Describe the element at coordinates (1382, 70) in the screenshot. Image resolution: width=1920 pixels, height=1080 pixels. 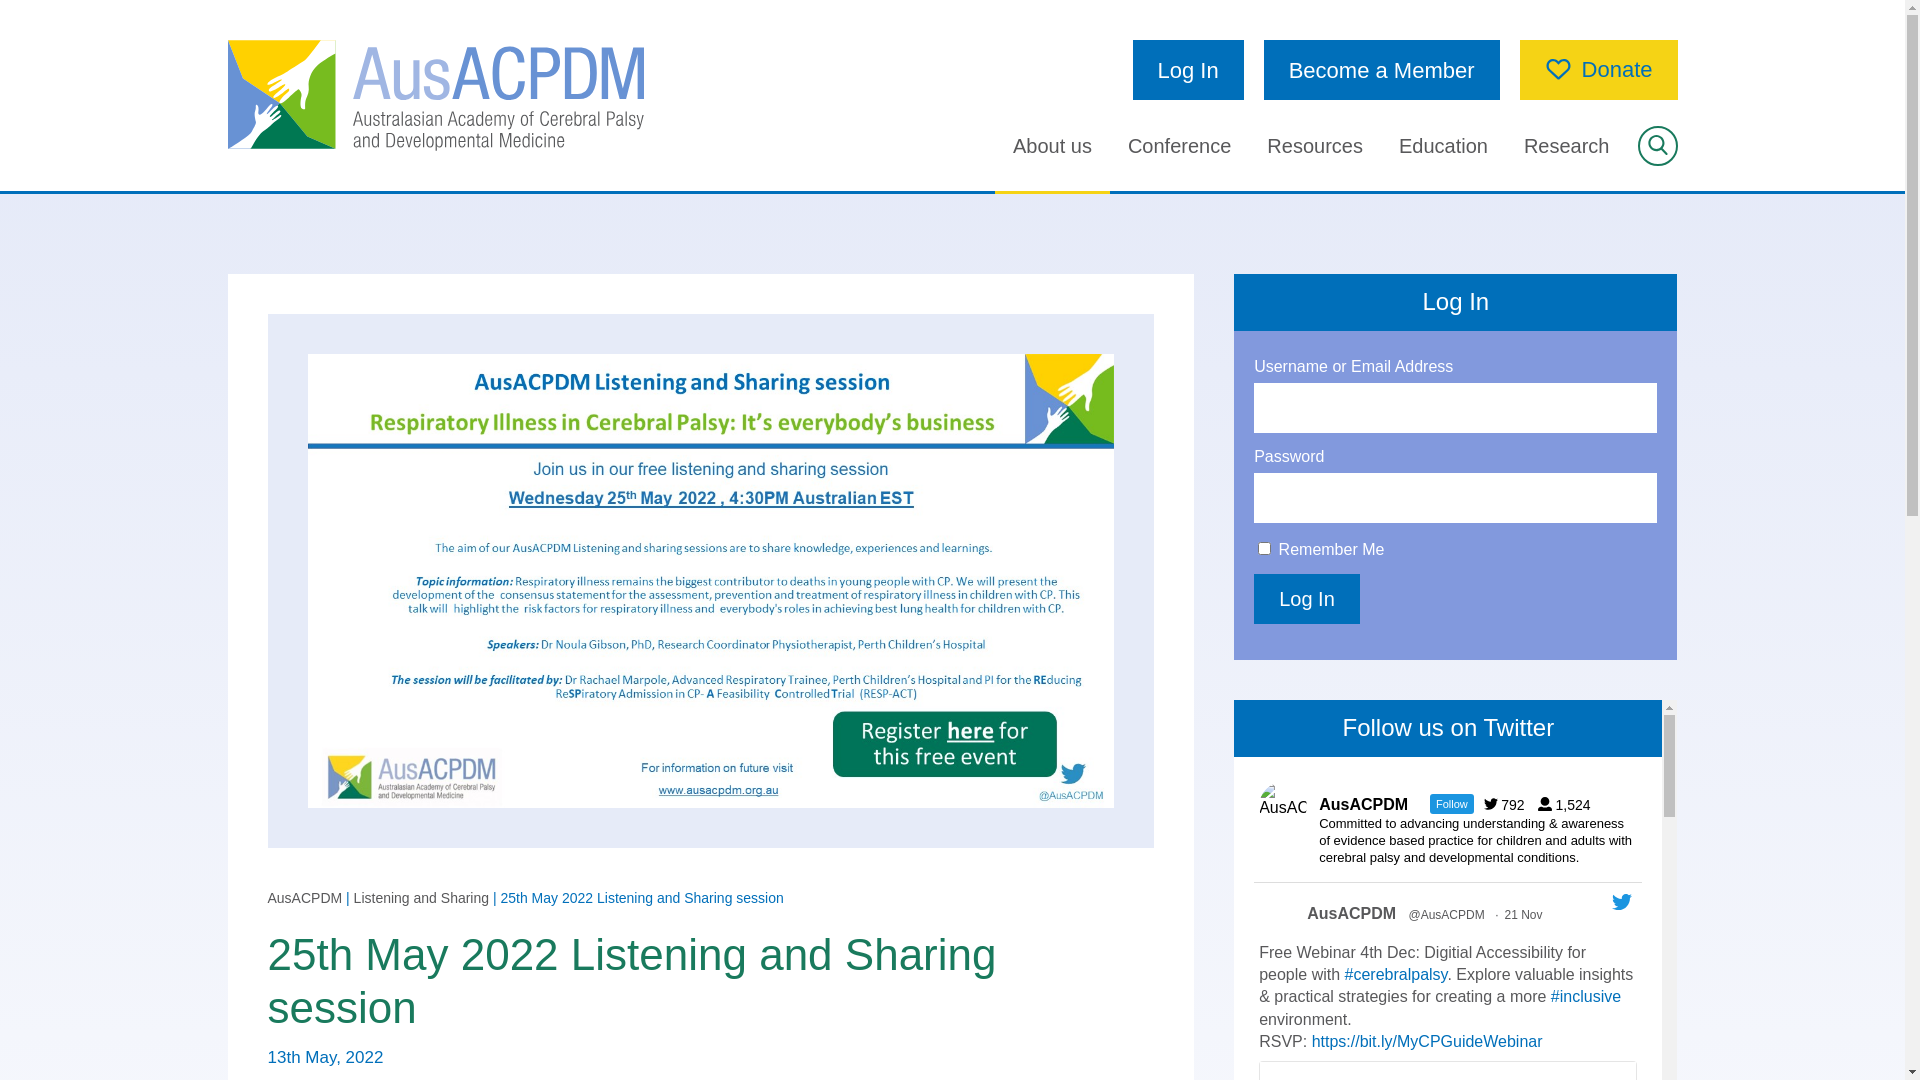
I see `Become a Member` at that location.